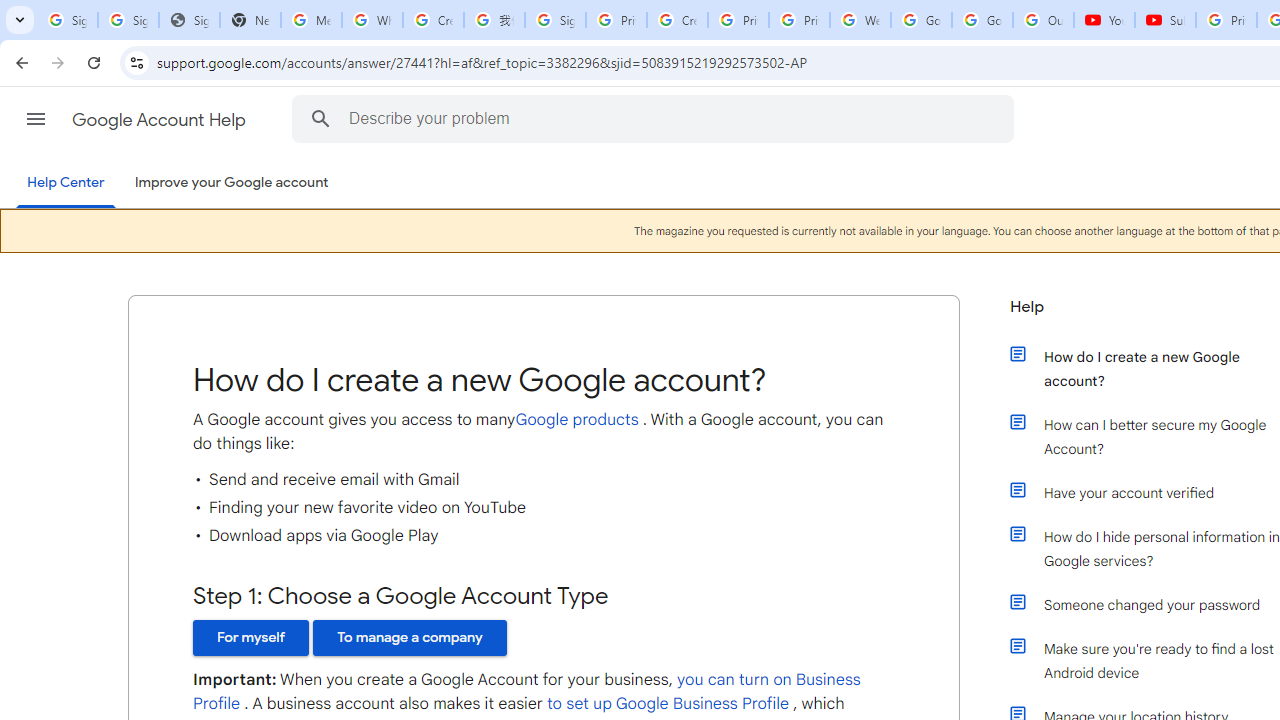 This screenshot has width=1280, height=720. Describe the element at coordinates (667, 704) in the screenshot. I see `to set up Google Business Profile` at that location.